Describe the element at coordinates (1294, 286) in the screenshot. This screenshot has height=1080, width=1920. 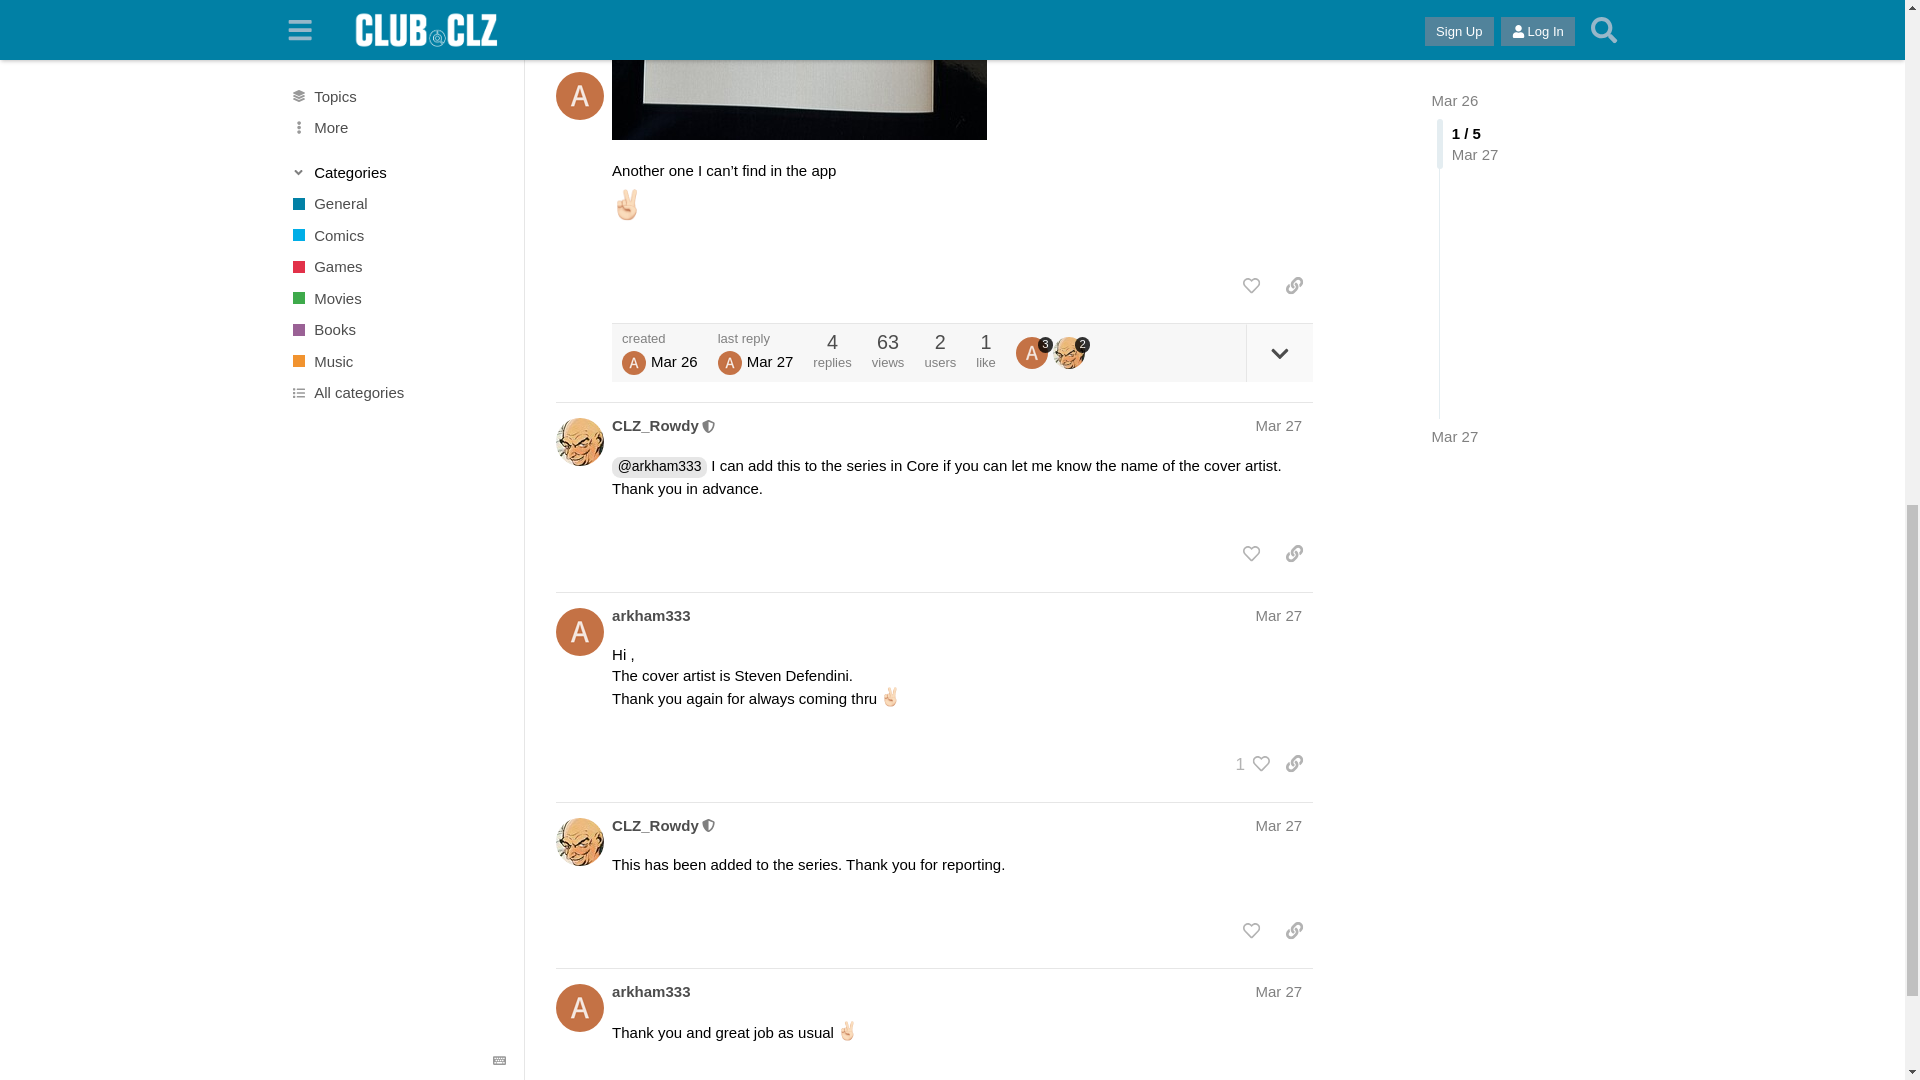
I see `copy a link to this post to clipboard` at that location.